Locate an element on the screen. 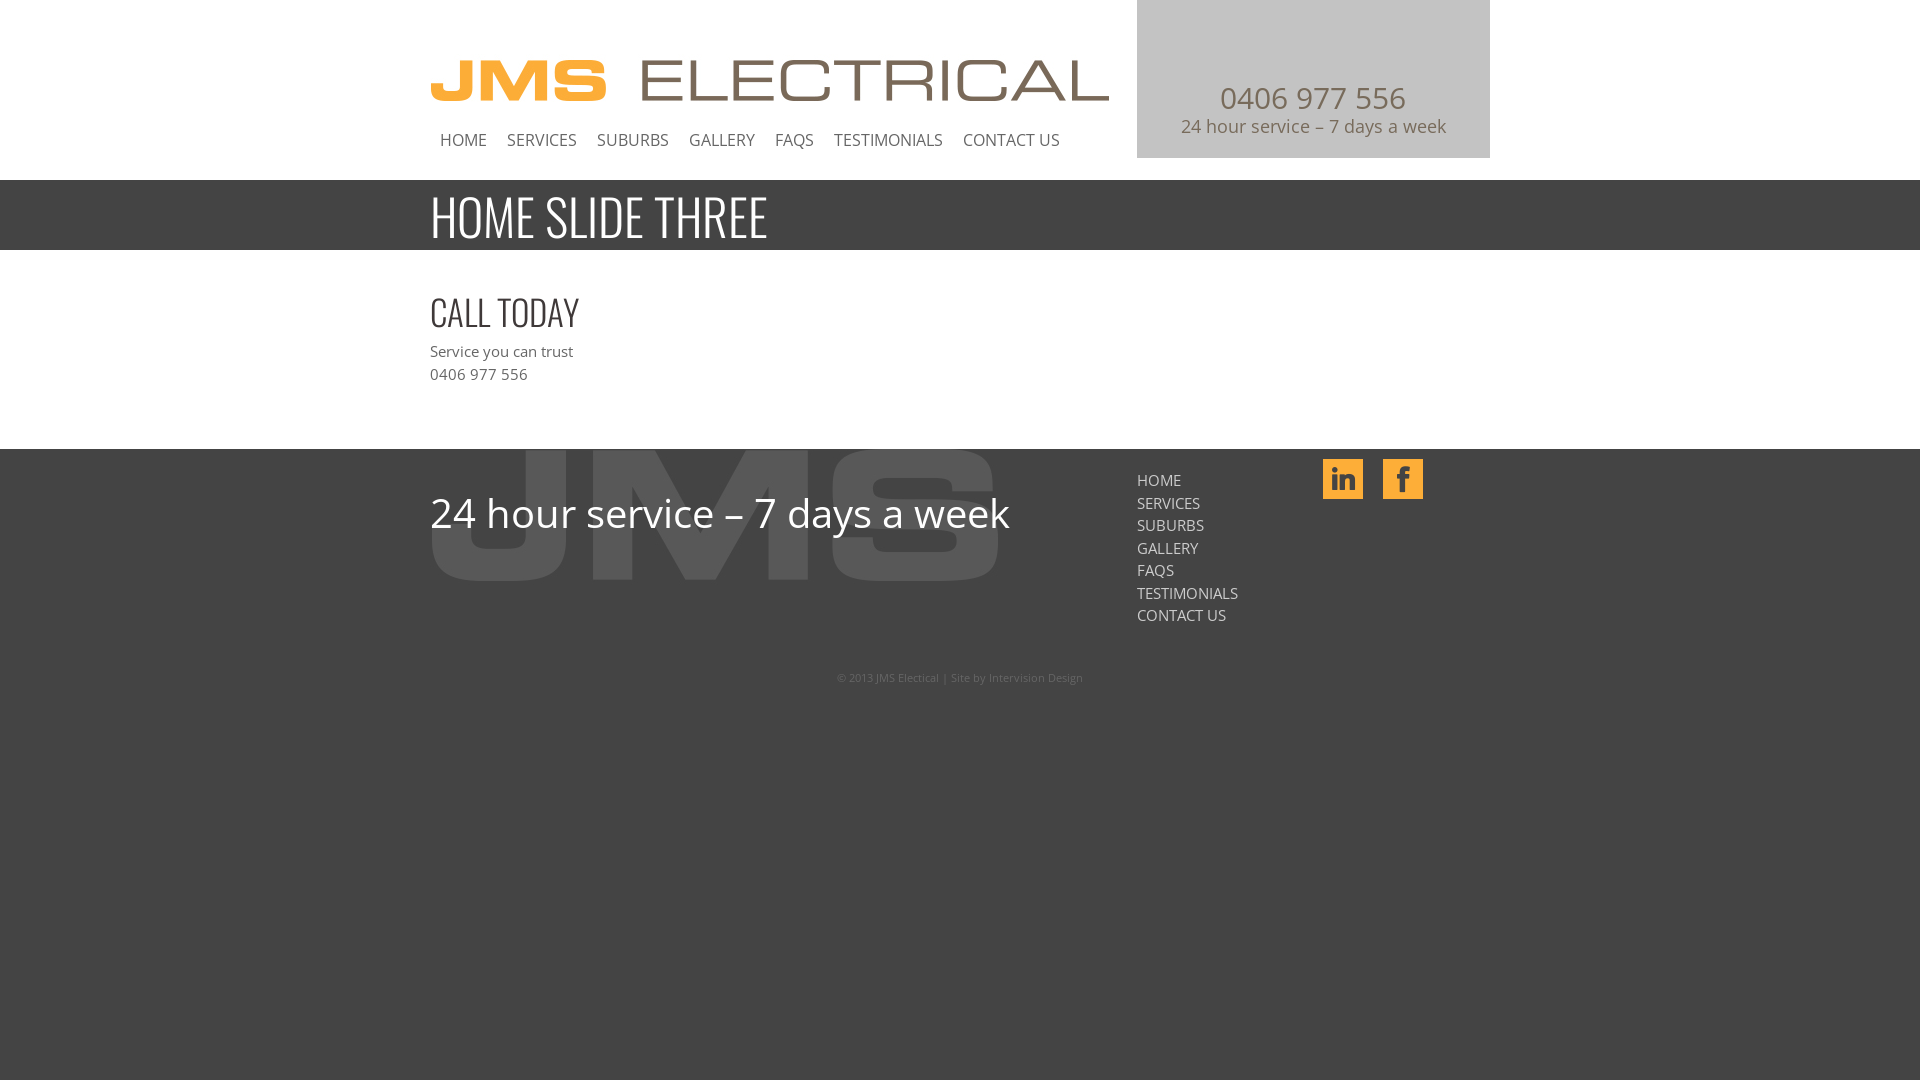 This screenshot has height=1080, width=1920. HOME is located at coordinates (1159, 480).